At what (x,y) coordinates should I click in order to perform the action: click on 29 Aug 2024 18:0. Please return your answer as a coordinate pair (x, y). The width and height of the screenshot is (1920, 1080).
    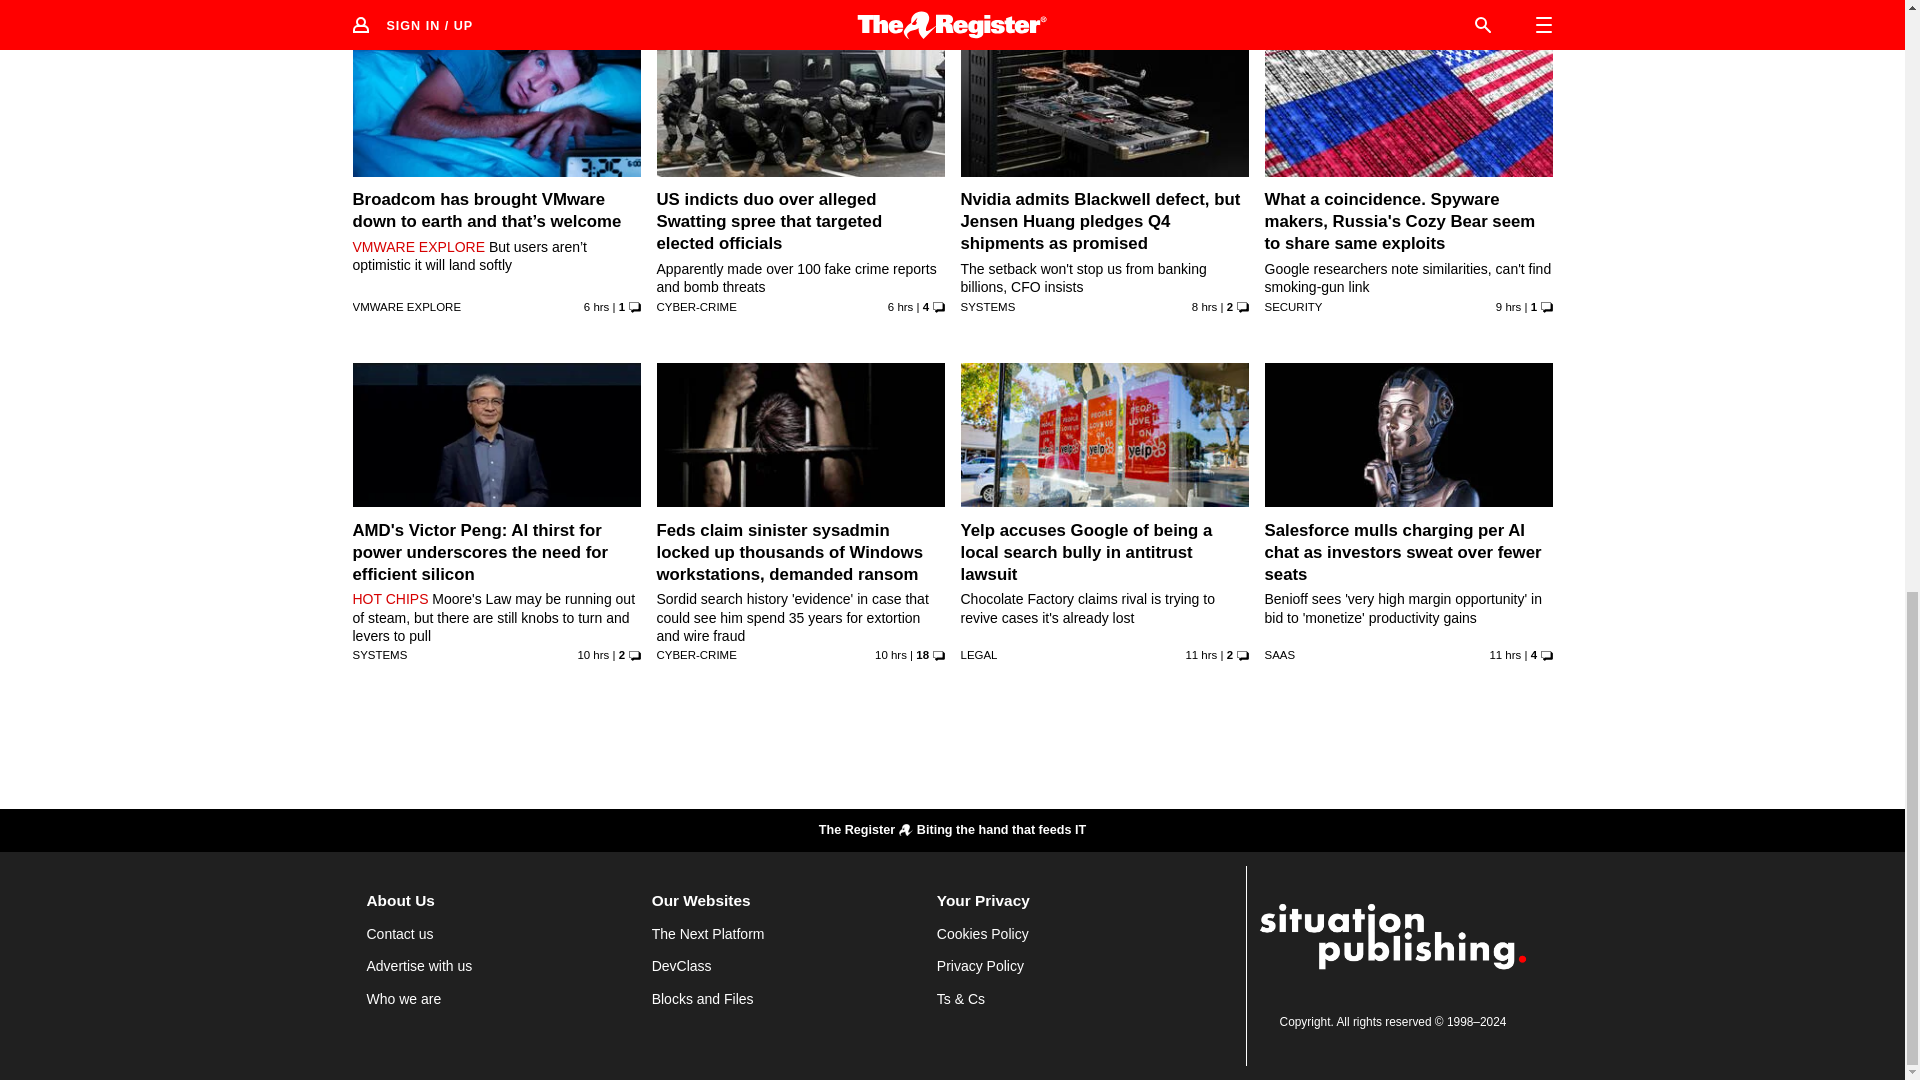
    Looking at the image, I should click on (1200, 654).